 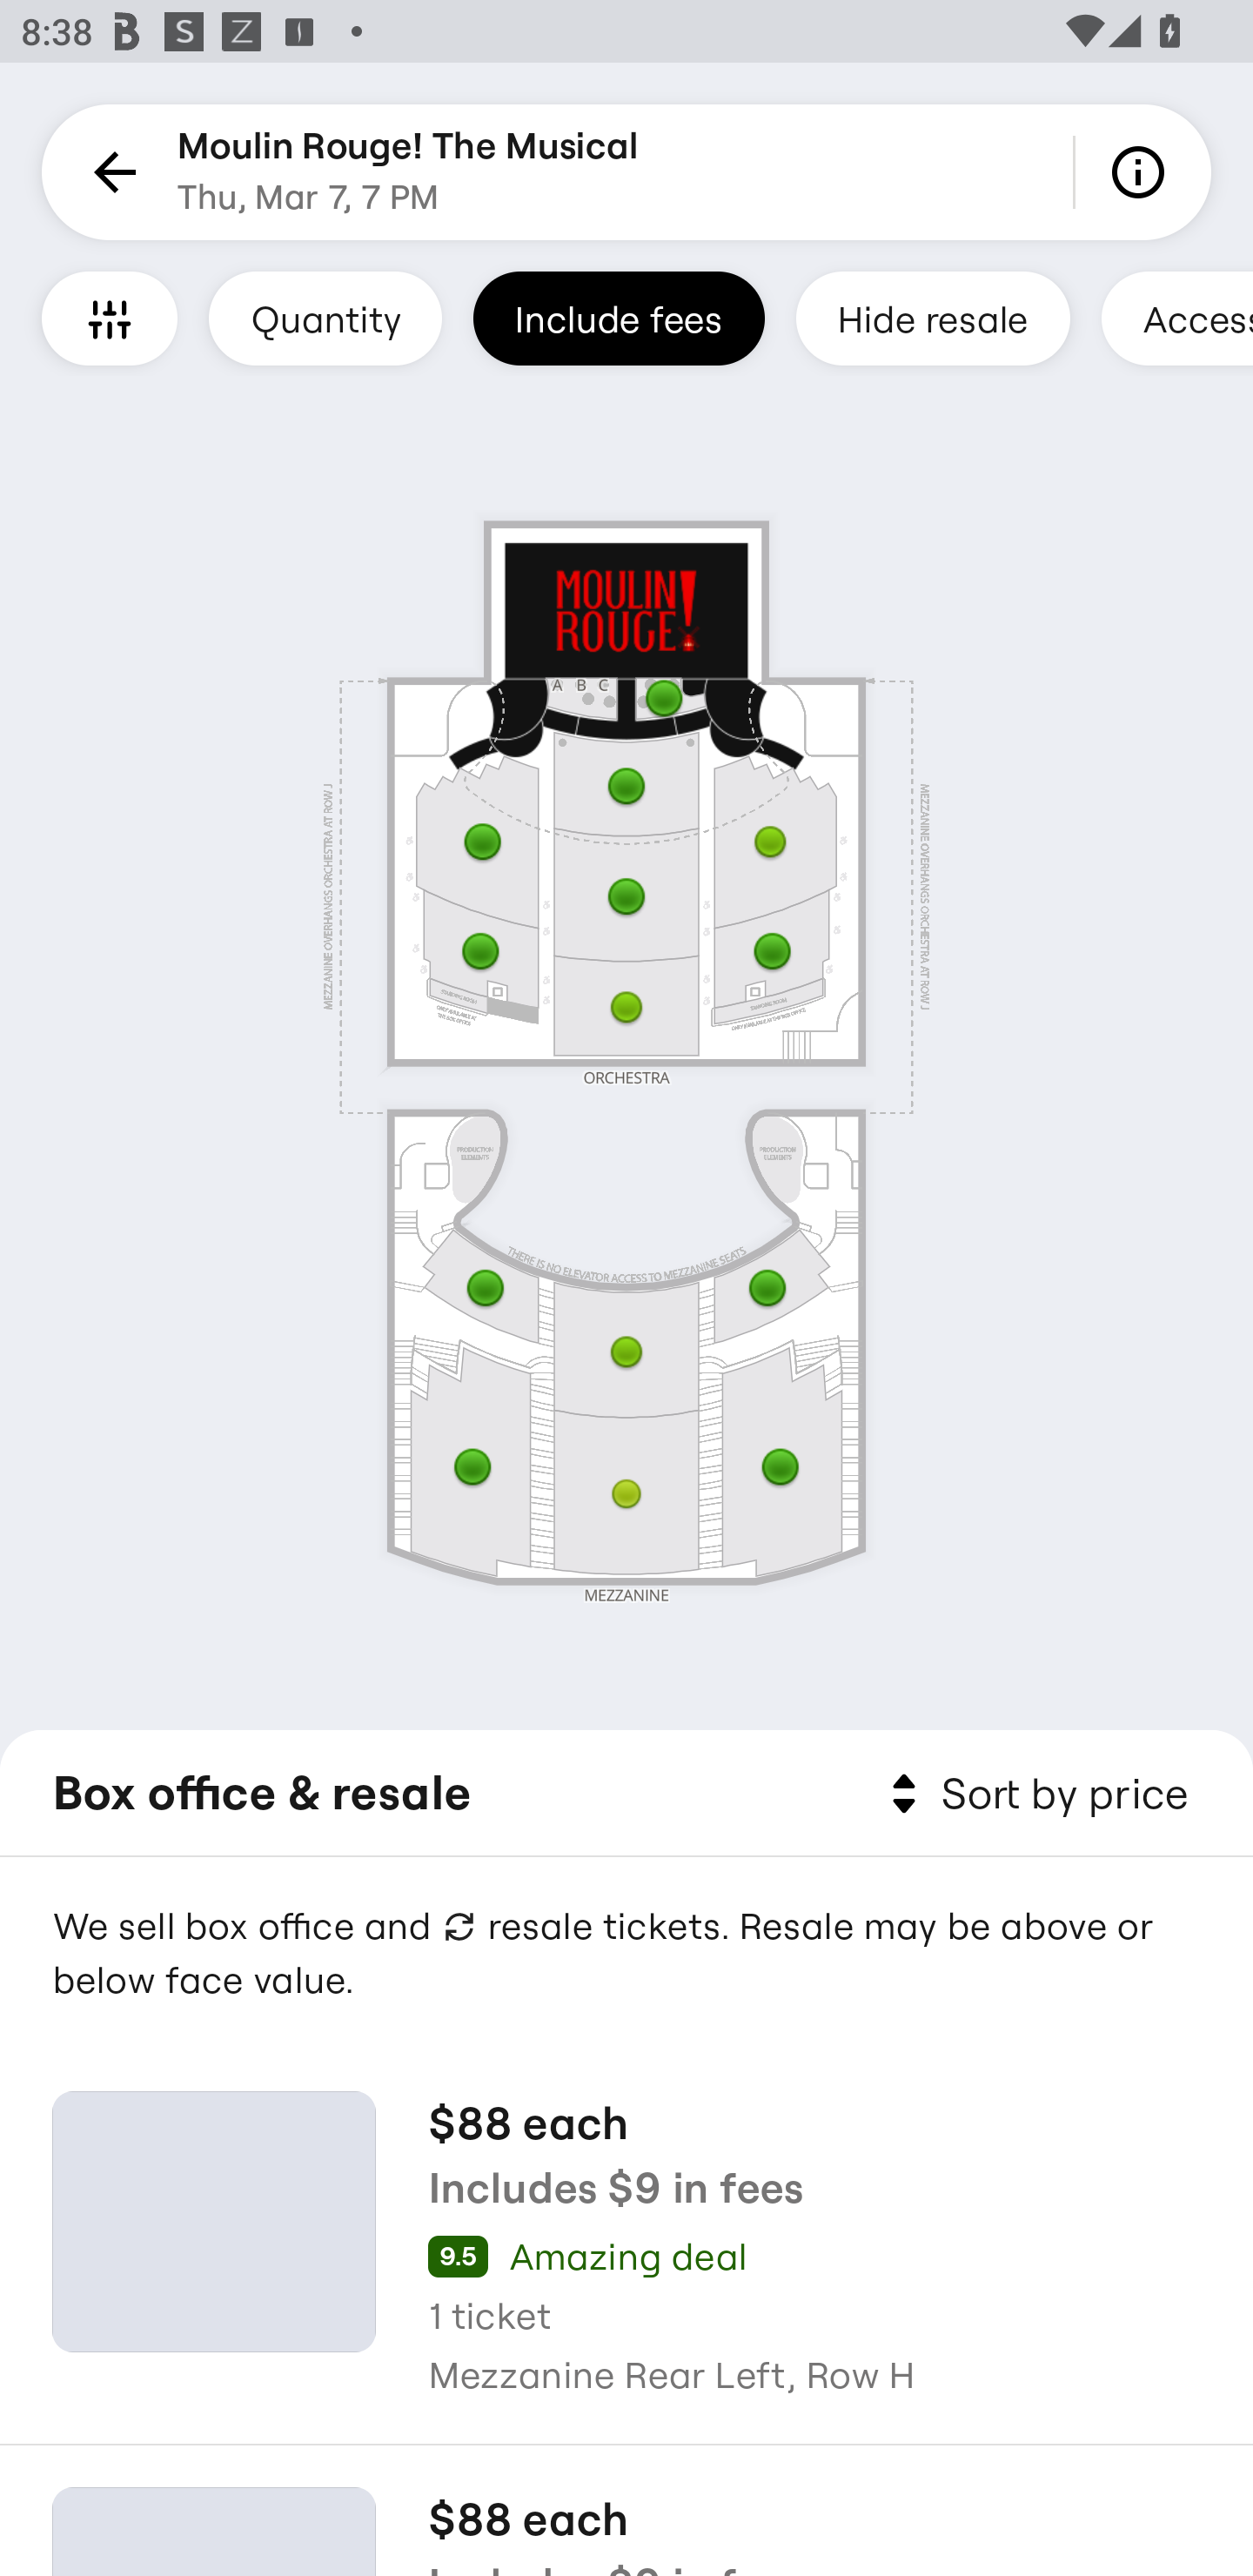 I want to click on Moulin Rouge! The Musical Thu, Mar 7, 7 PM, so click(x=408, y=172).